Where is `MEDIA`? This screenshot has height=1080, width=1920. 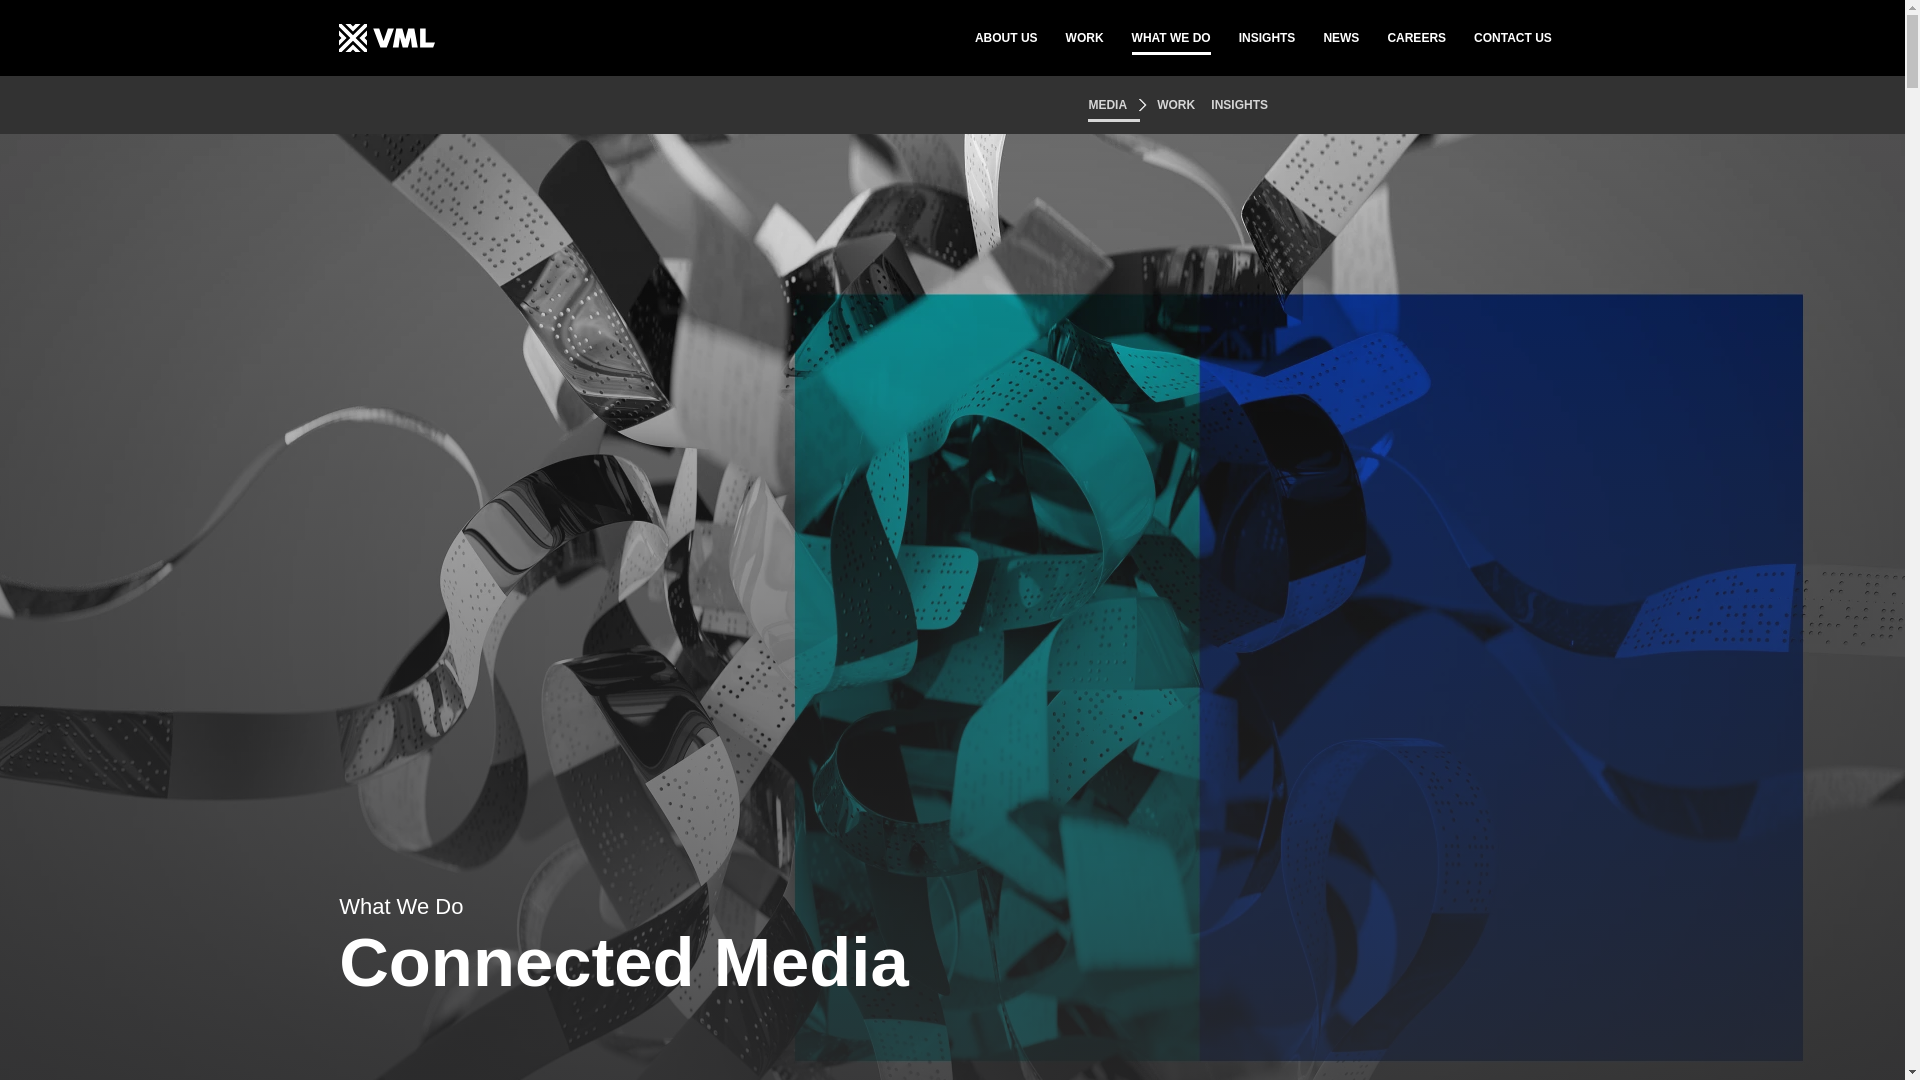
MEDIA is located at coordinates (1114, 105).